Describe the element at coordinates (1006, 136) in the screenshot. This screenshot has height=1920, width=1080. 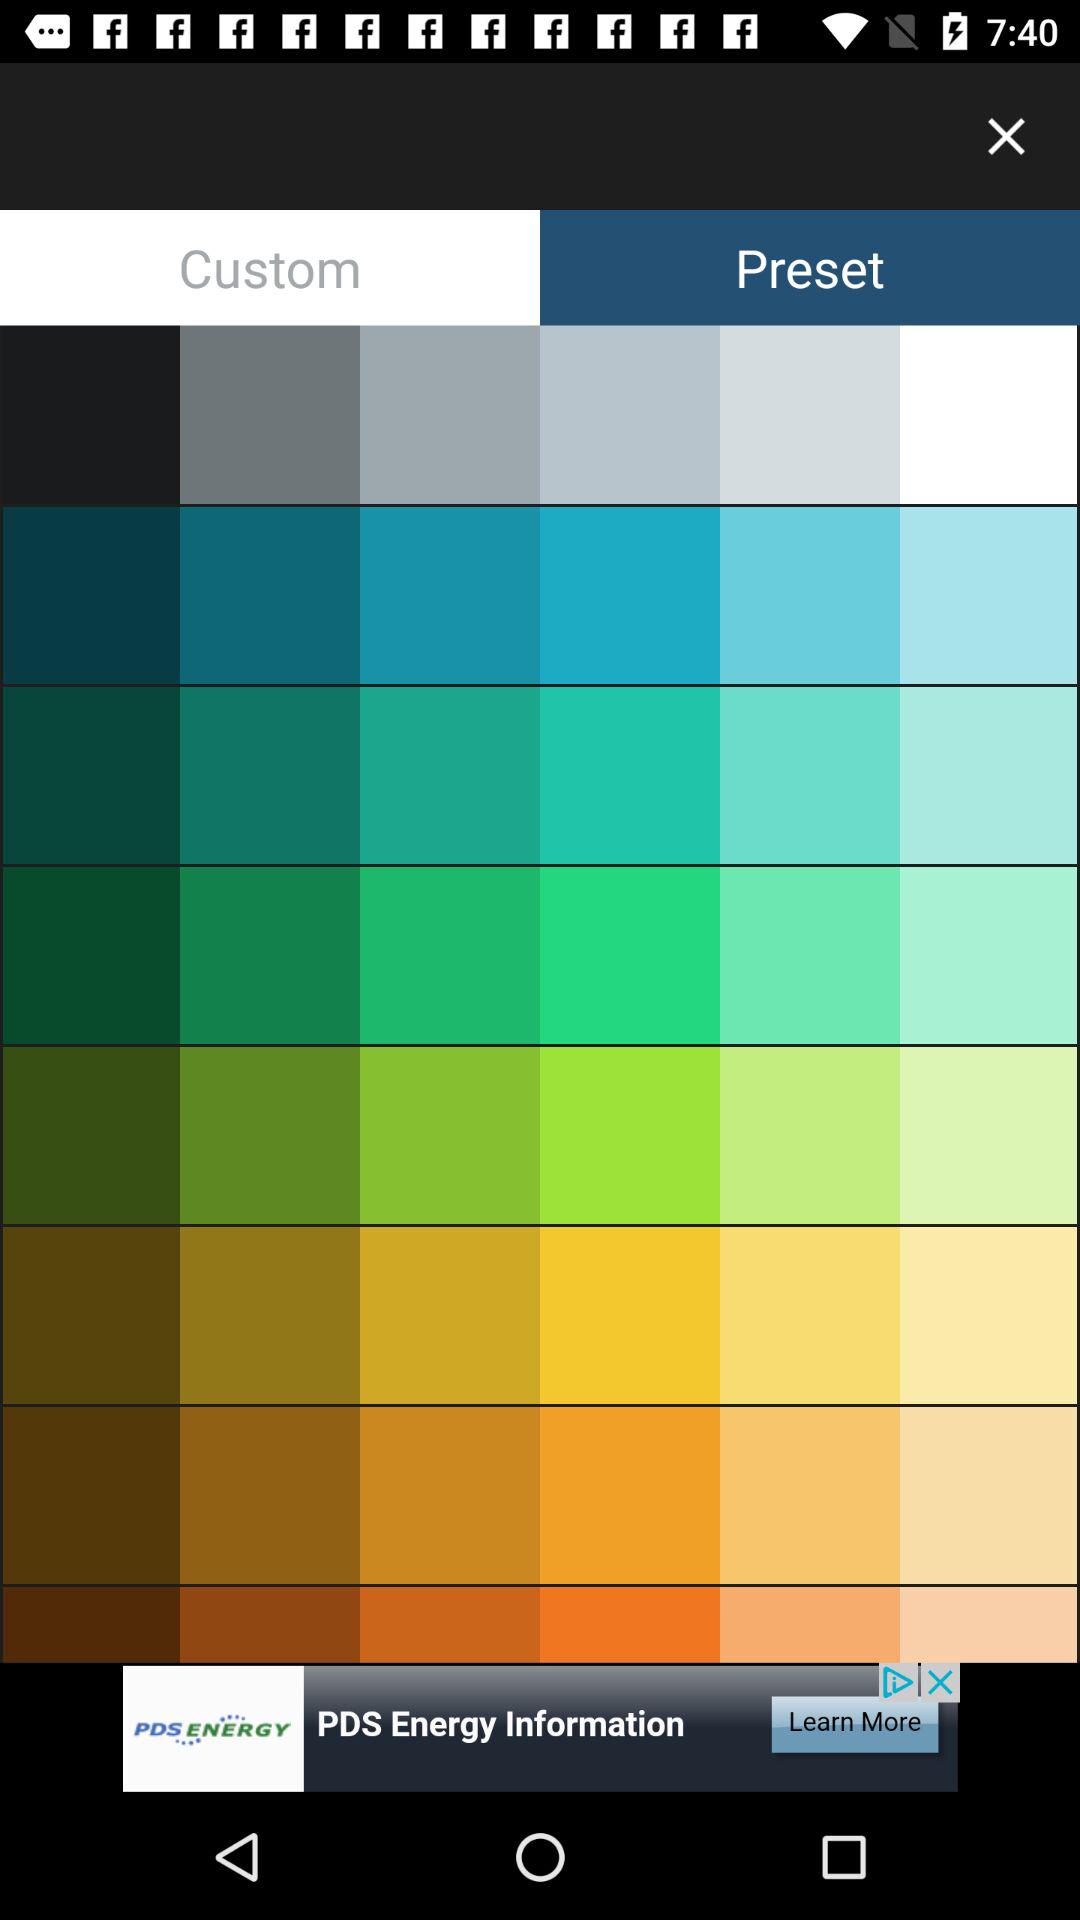
I see `close color options` at that location.